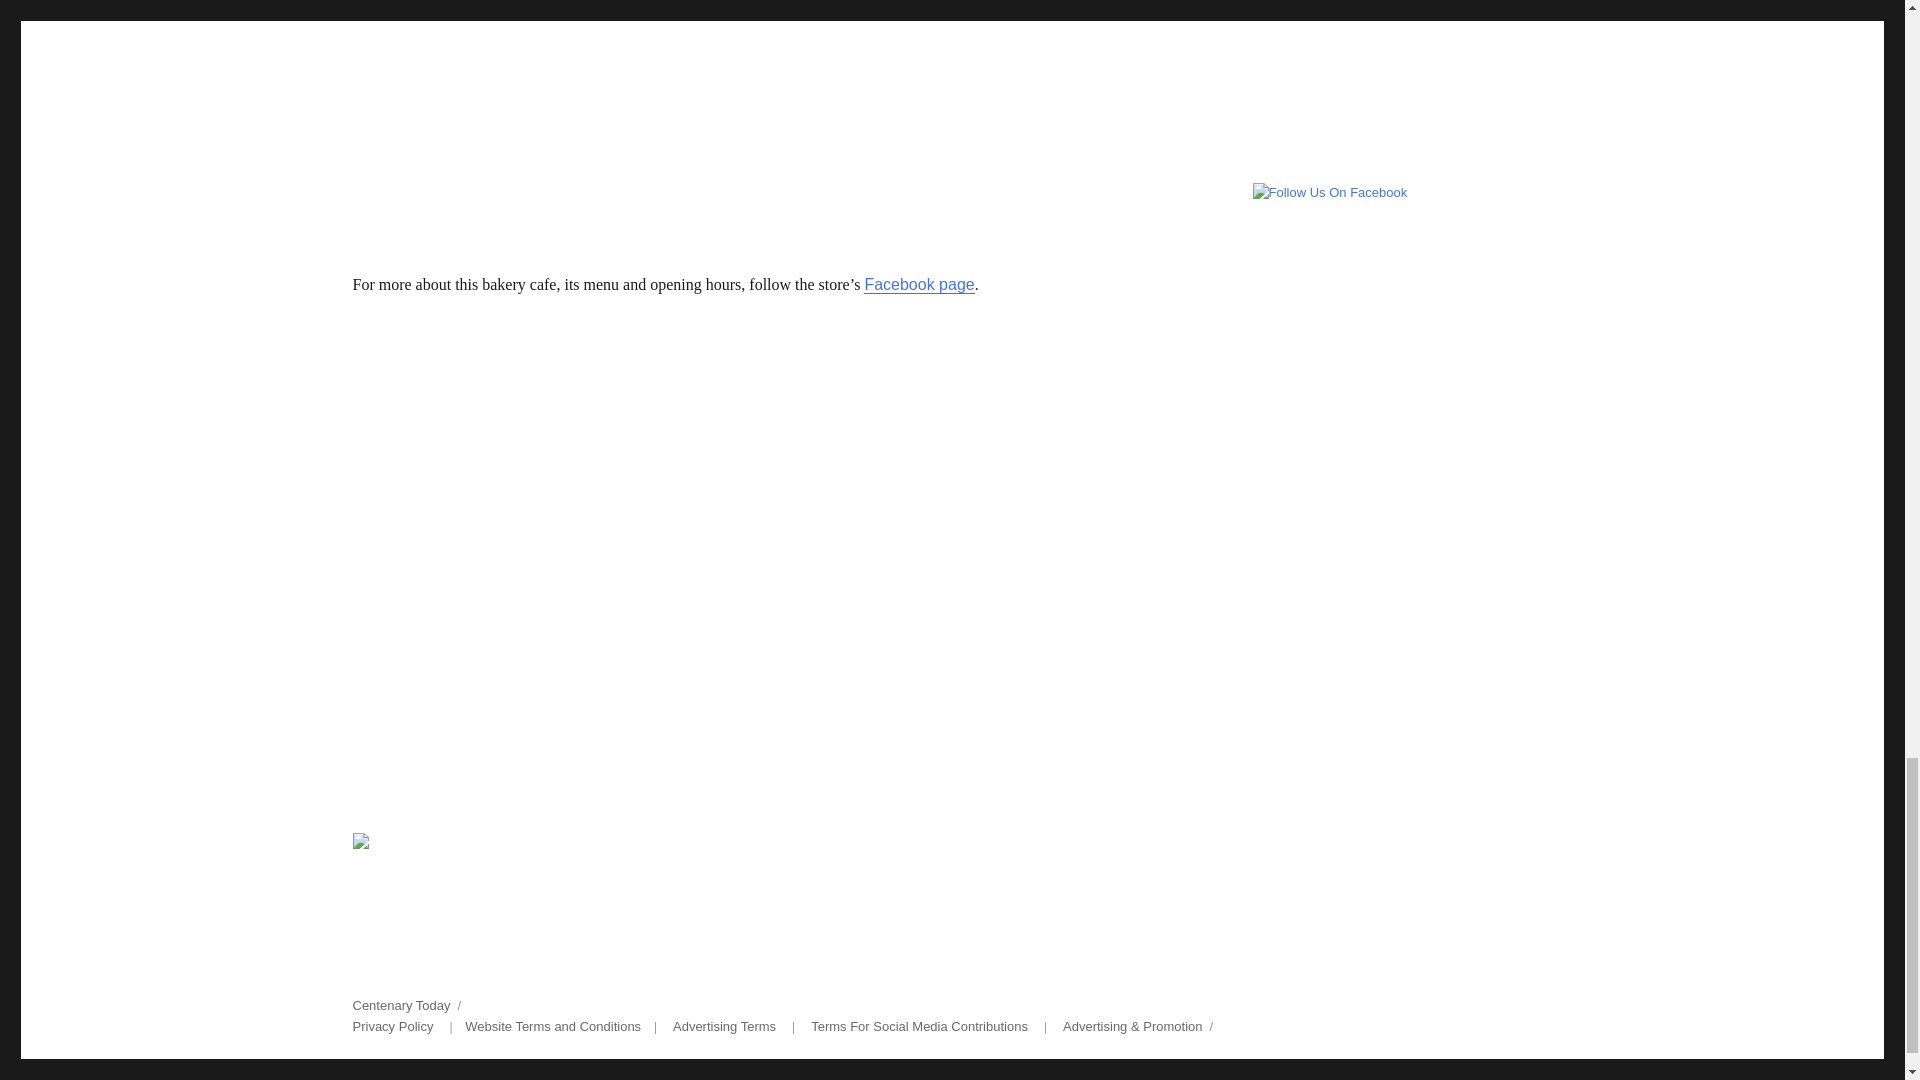  Describe the element at coordinates (918, 284) in the screenshot. I see `Facebook page` at that location.